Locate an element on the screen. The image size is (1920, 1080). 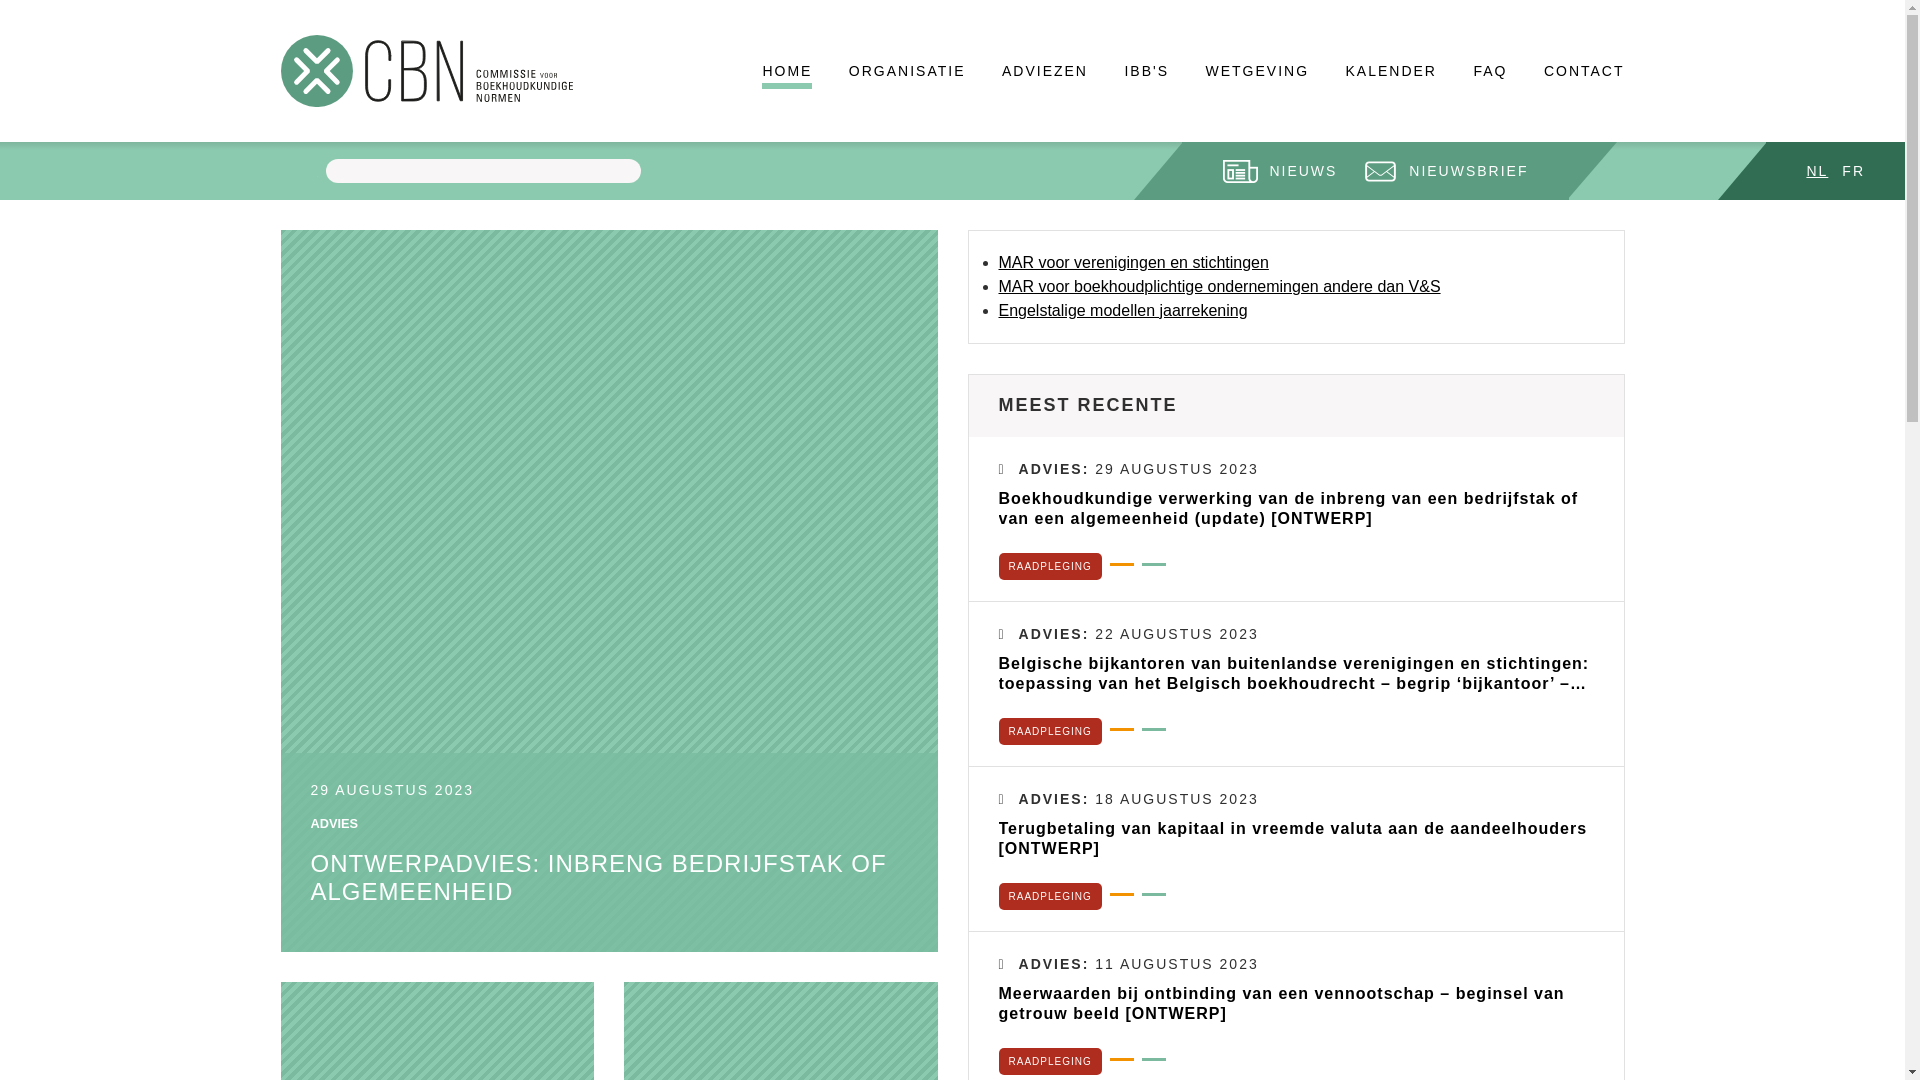
Engelstalige modellen jaarrekening is located at coordinates (1122, 310).